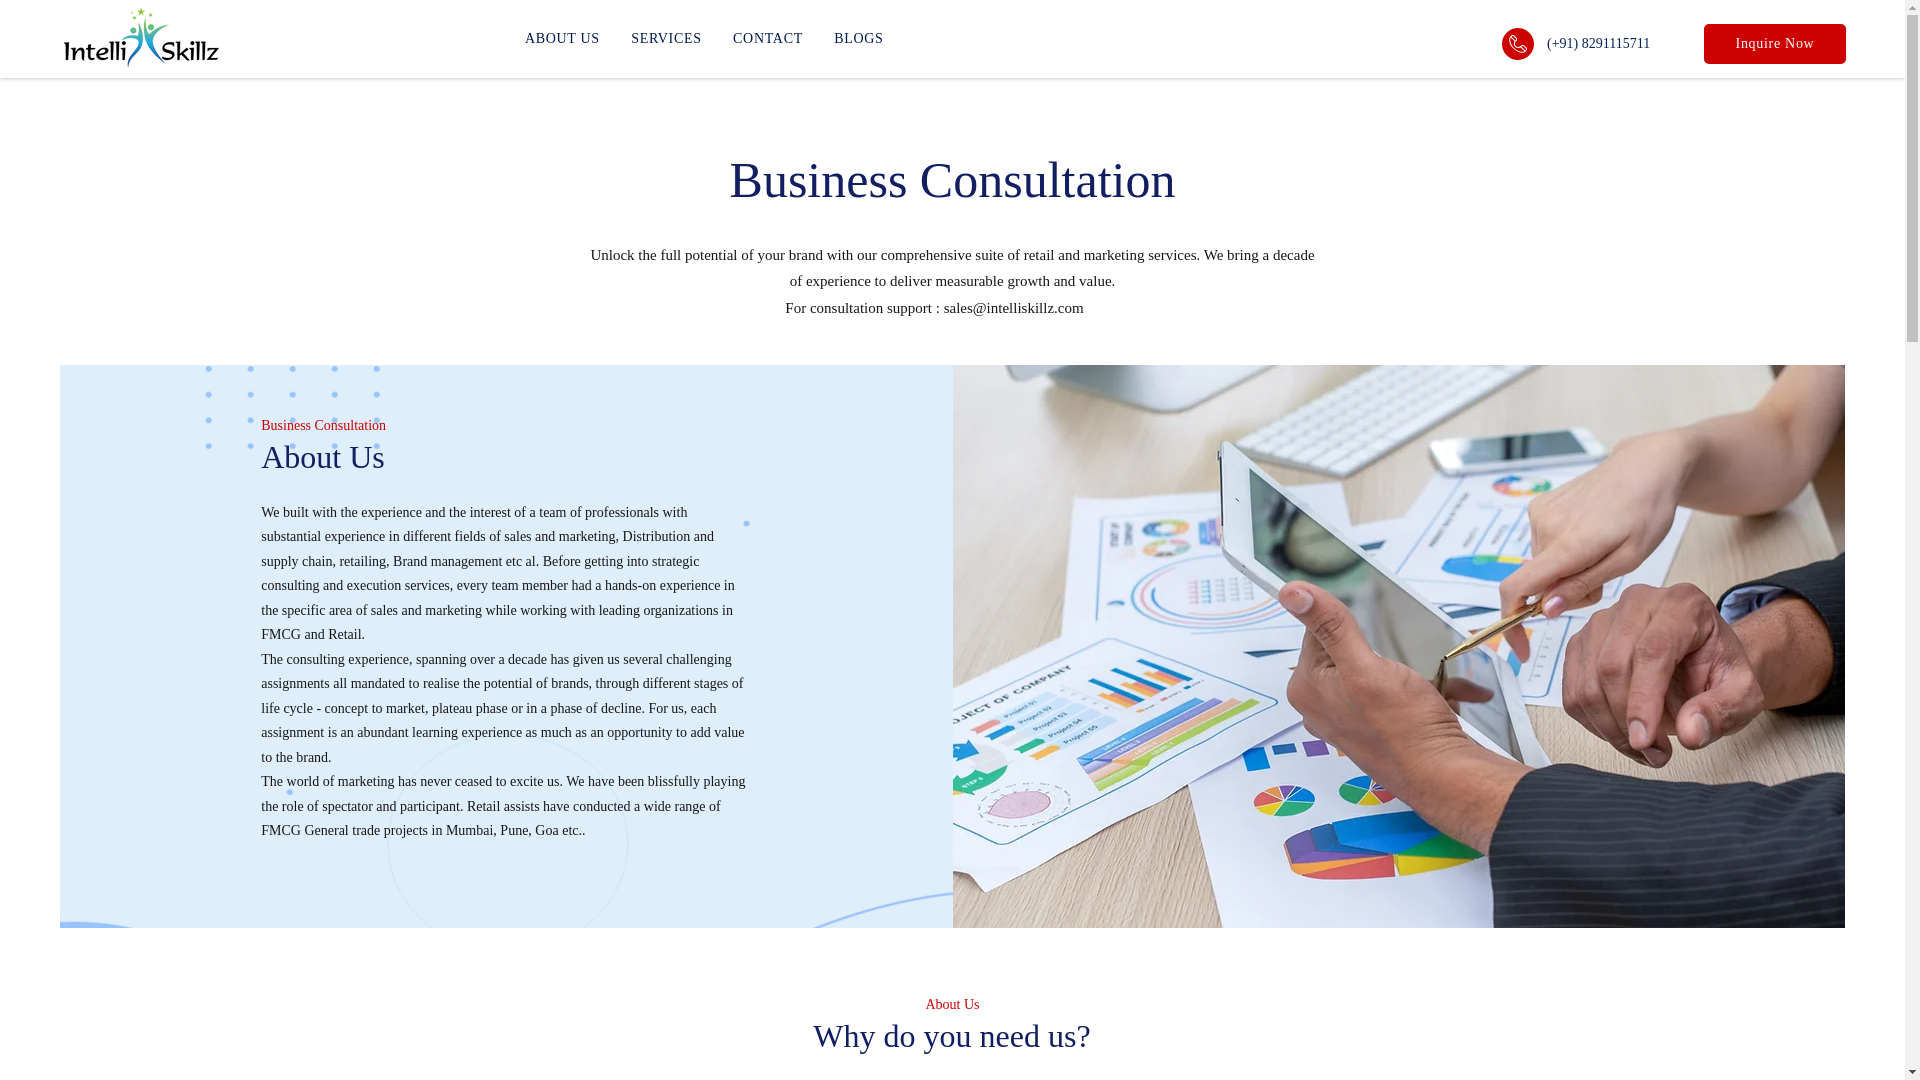 Image resolution: width=1920 pixels, height=1080 pixels. What do you see at coordinates (768, 38) in the screenshot?
I see `Inquire Now` at bounding box center [768, 38].